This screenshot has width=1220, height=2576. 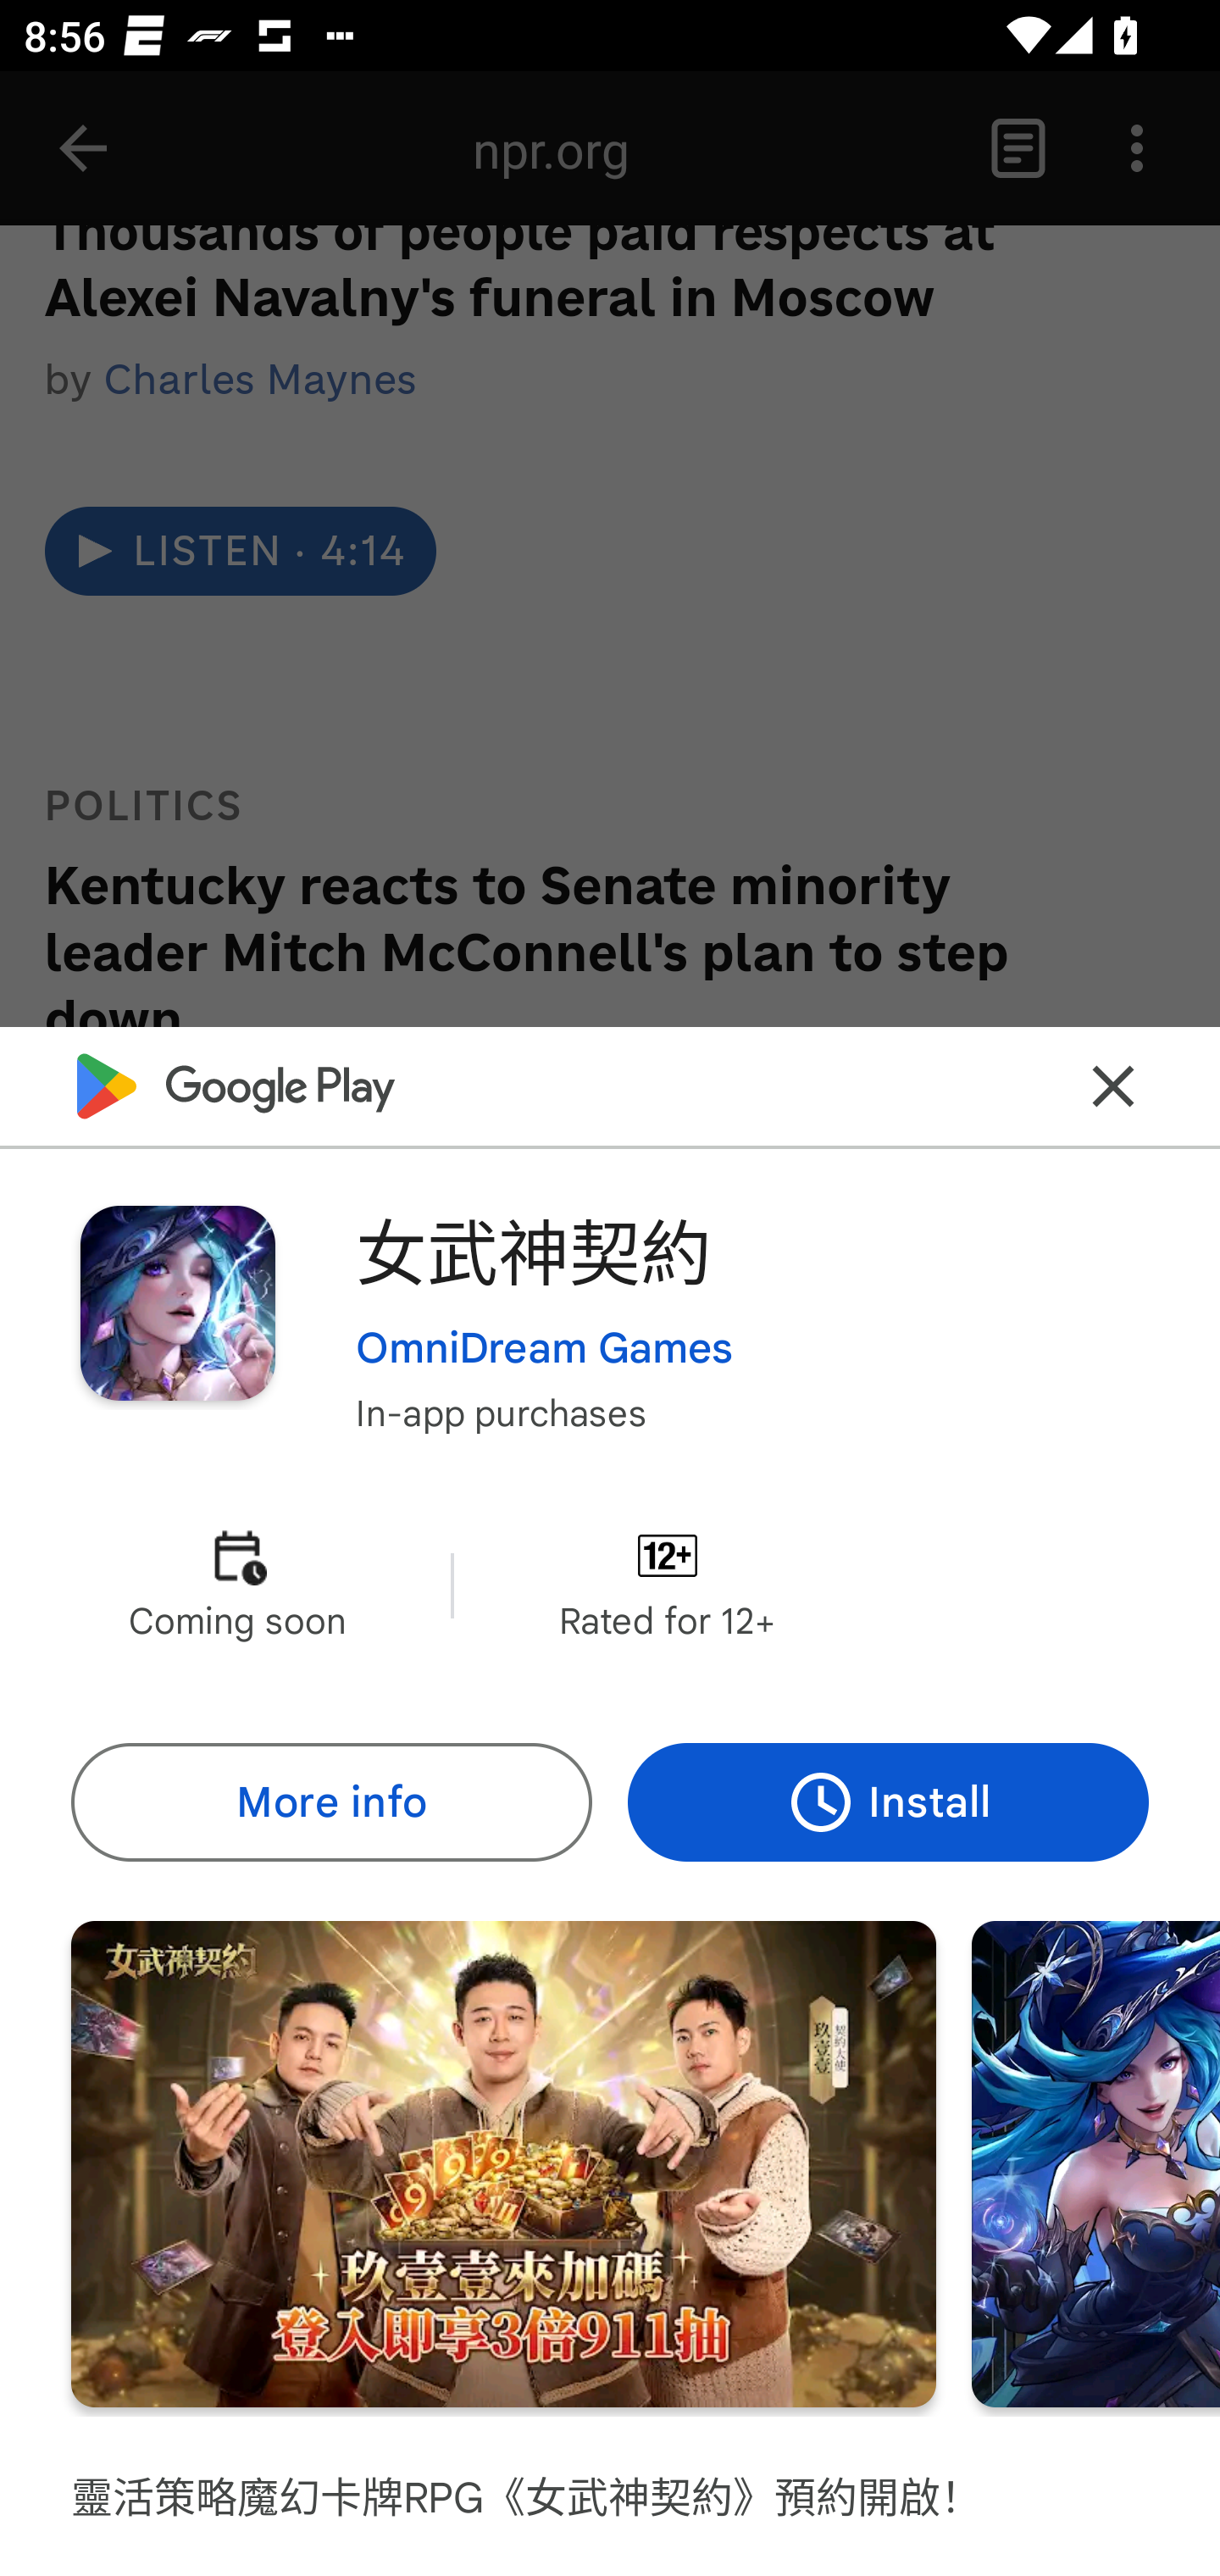 What do you see at coordinates (177, 1302) in the screenshot?
I see `Image of app or game icon for 女武神契約` at bounding box center [177, 1302].